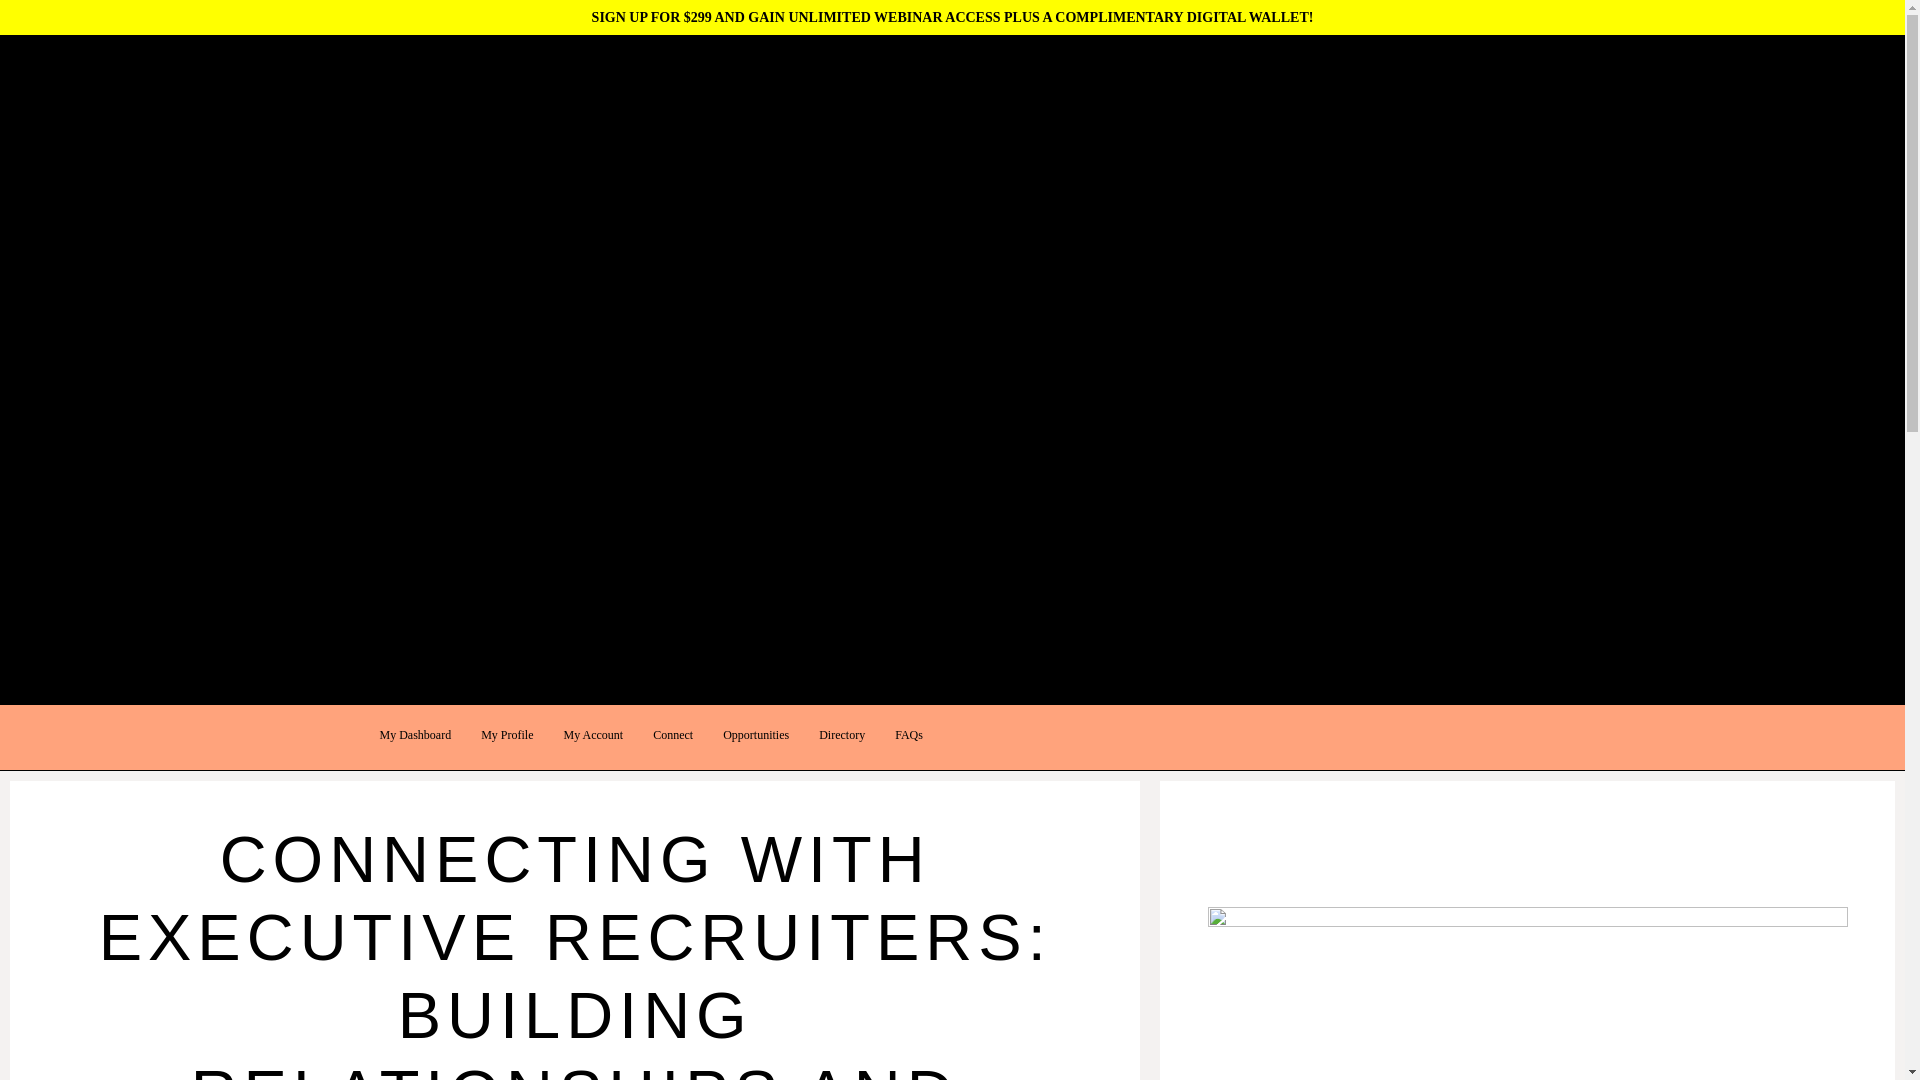  Describe the element at coordinates (908, 734) in the screenshot. I see `FAQs` at that location.